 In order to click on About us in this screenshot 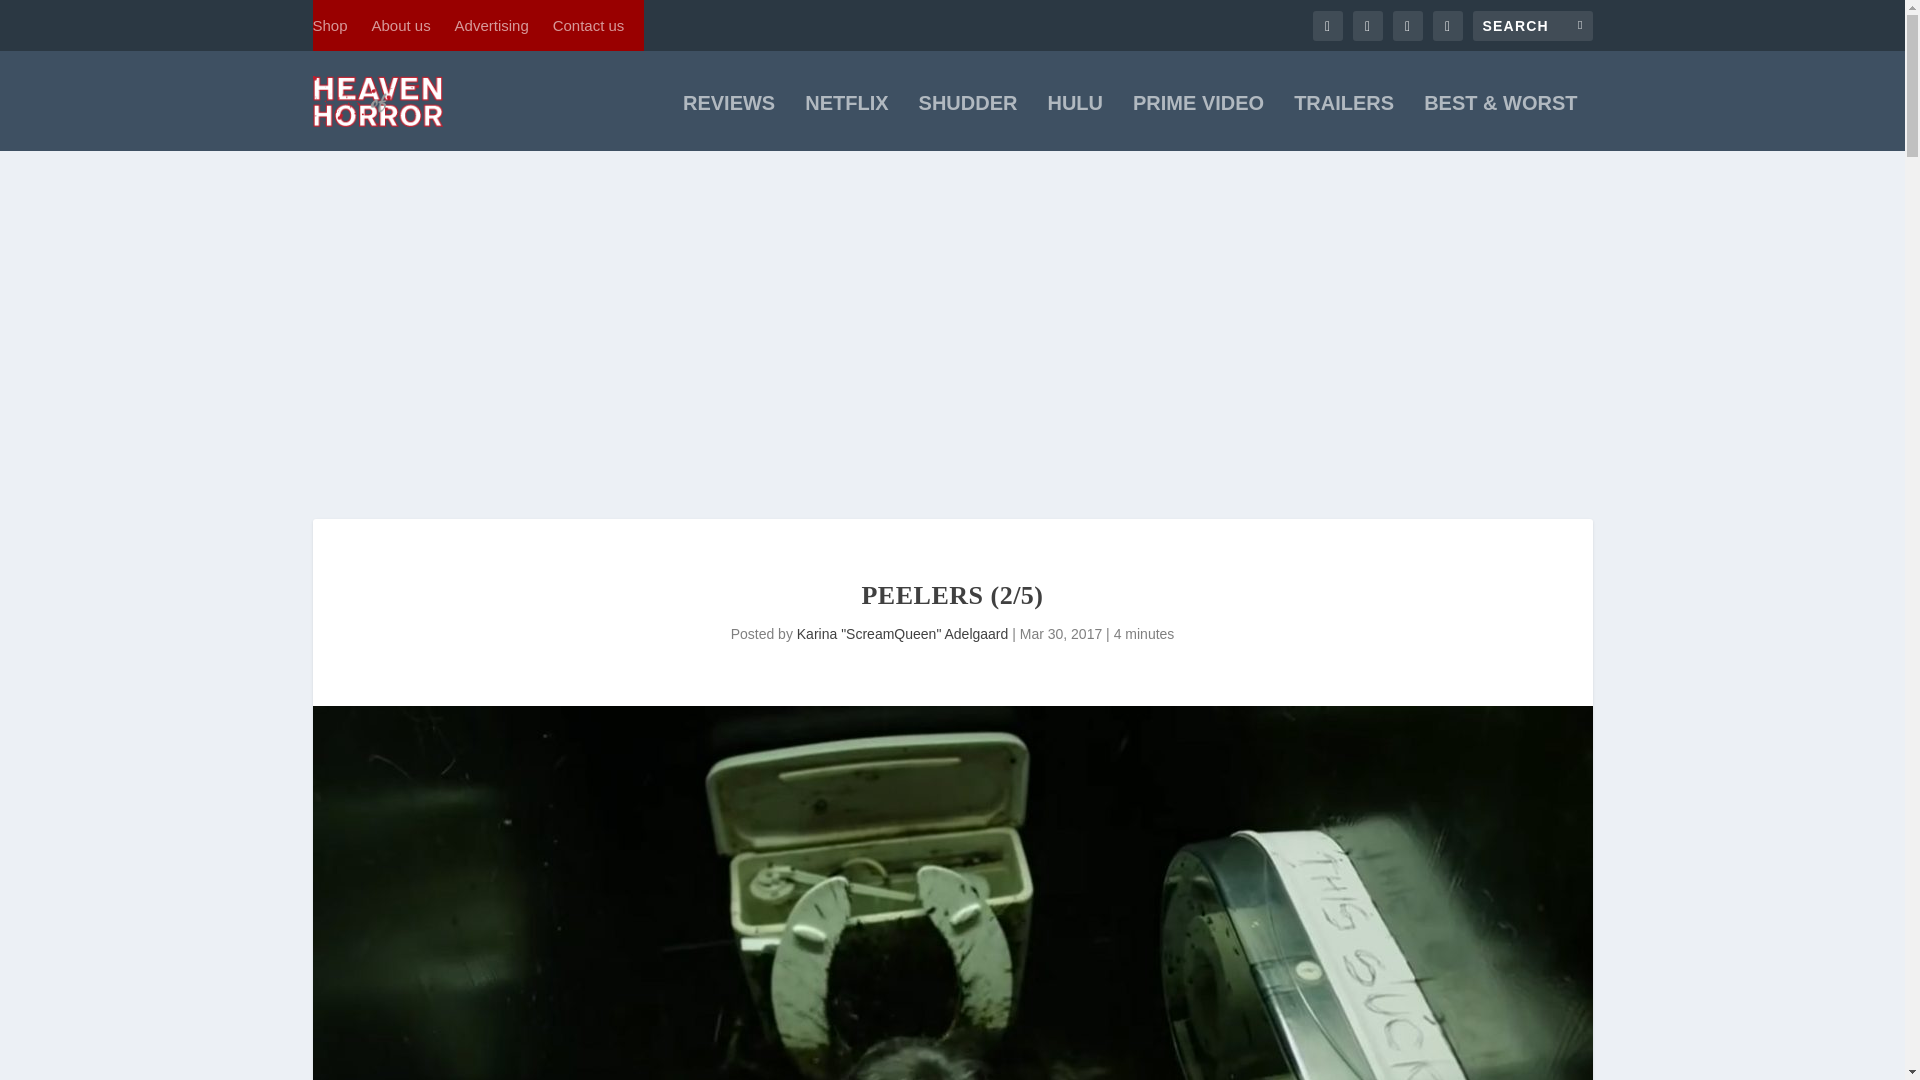, I will do `click(400, 25)`.